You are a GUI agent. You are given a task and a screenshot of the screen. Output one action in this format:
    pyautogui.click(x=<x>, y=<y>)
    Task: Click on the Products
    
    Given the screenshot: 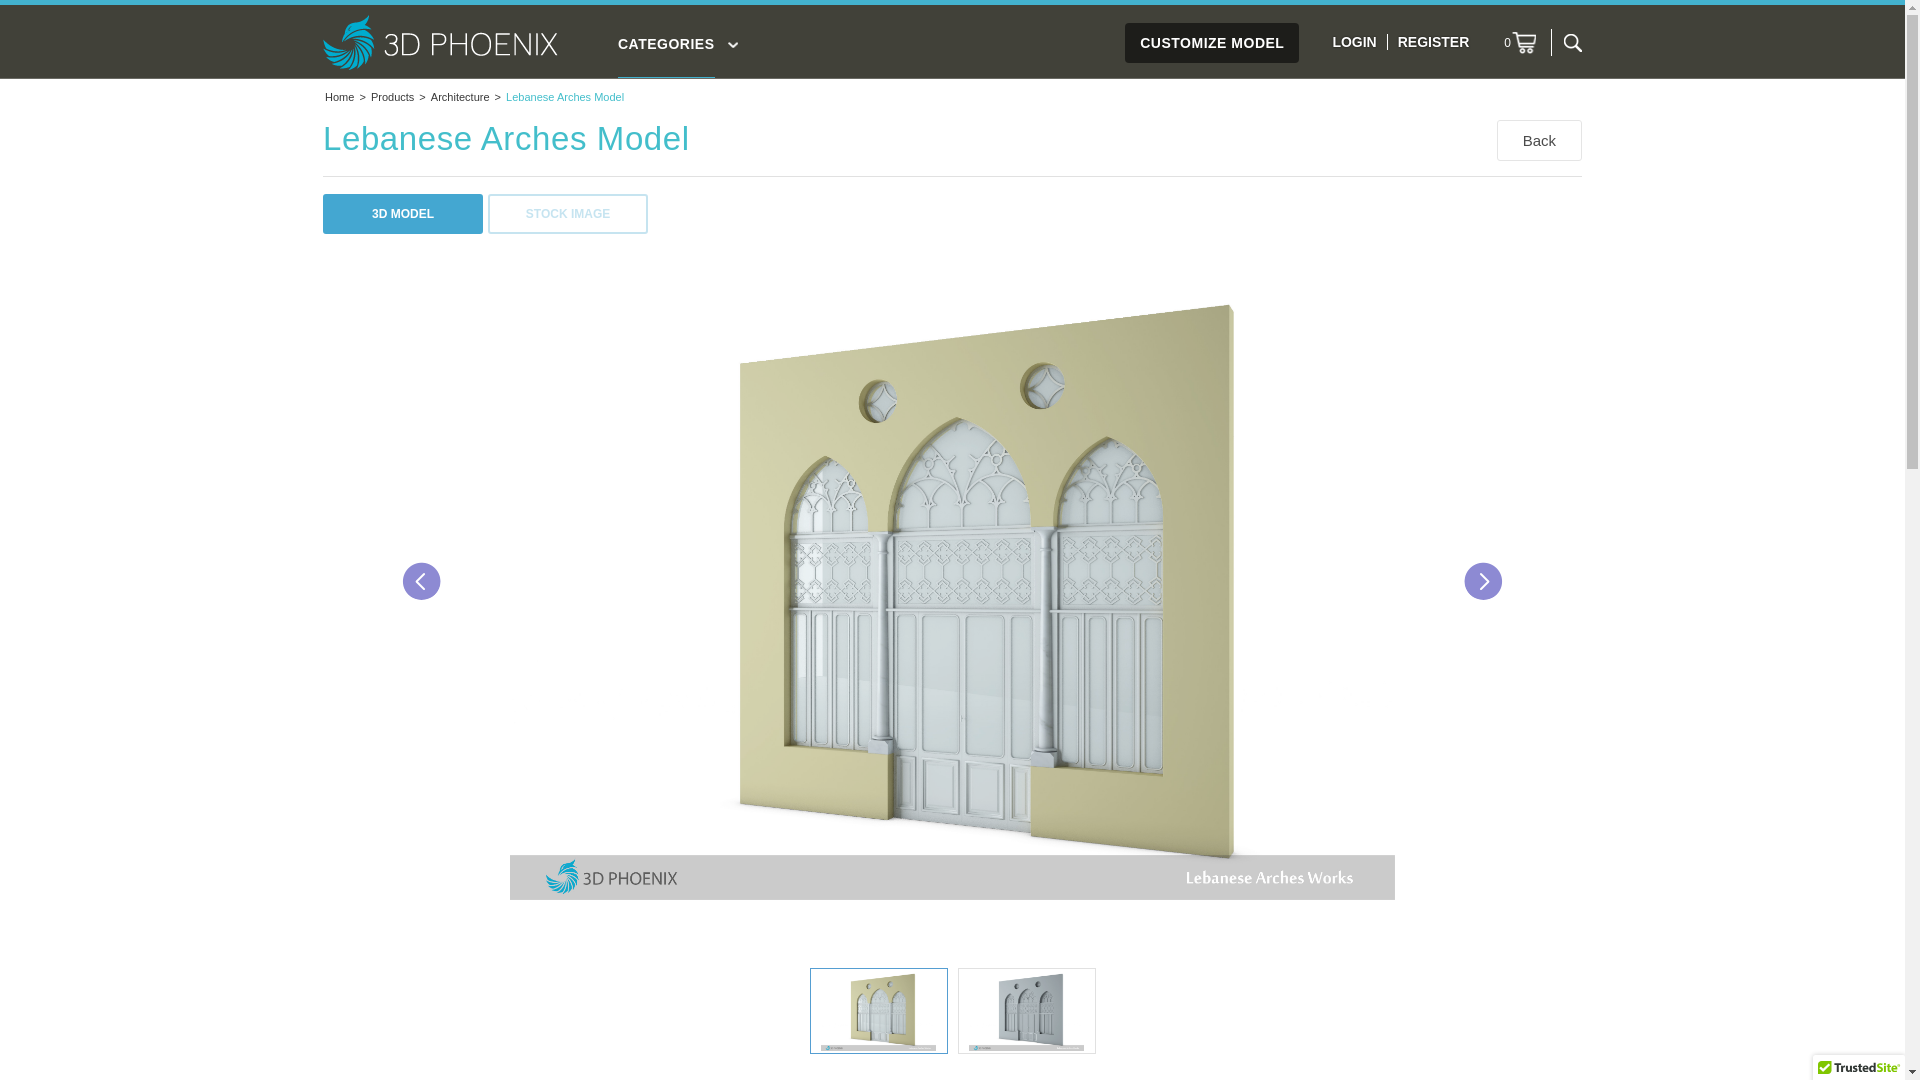 What is the action you would take?
    pyautogui.click(x=392, y=97)
    